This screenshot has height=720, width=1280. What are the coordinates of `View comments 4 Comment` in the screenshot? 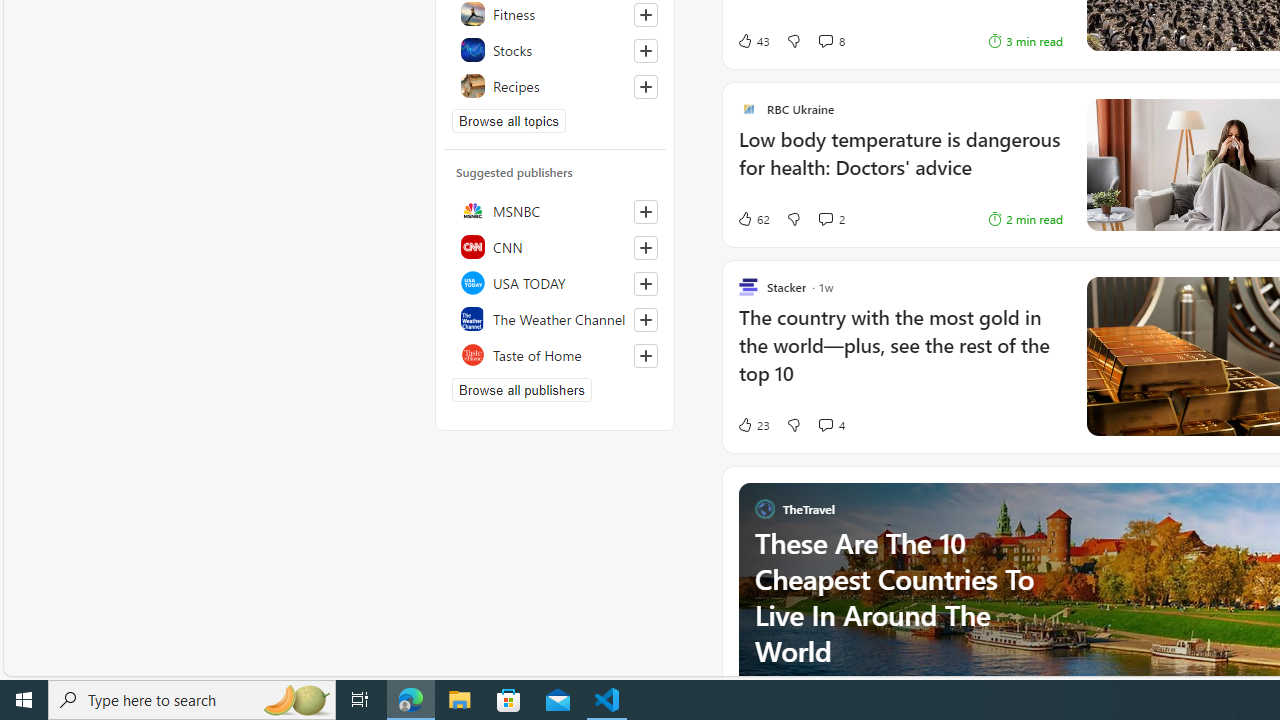 It's located at (830, 425).